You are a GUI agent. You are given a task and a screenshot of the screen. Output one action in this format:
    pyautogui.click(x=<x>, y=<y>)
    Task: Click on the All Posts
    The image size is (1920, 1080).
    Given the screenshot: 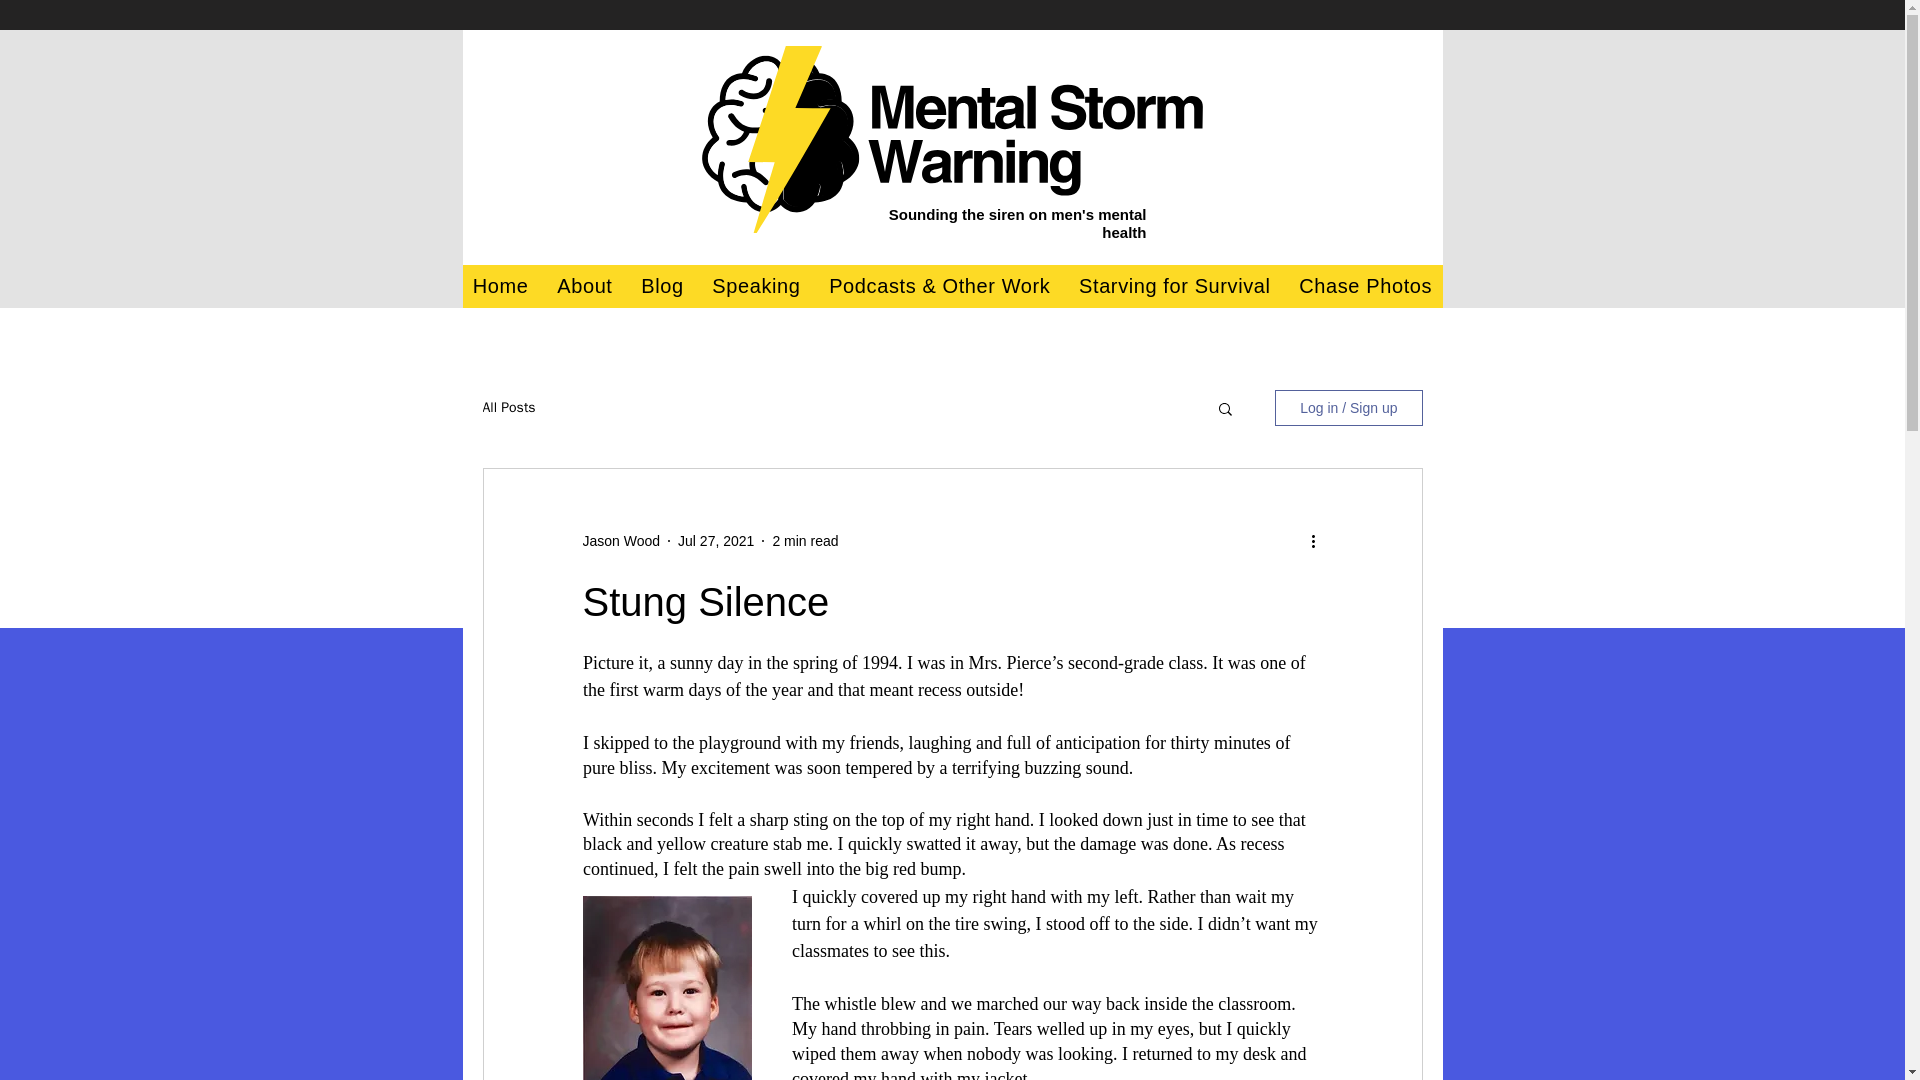 What is the action you would take?
    pyautogui.click(x=508, y=407)
    